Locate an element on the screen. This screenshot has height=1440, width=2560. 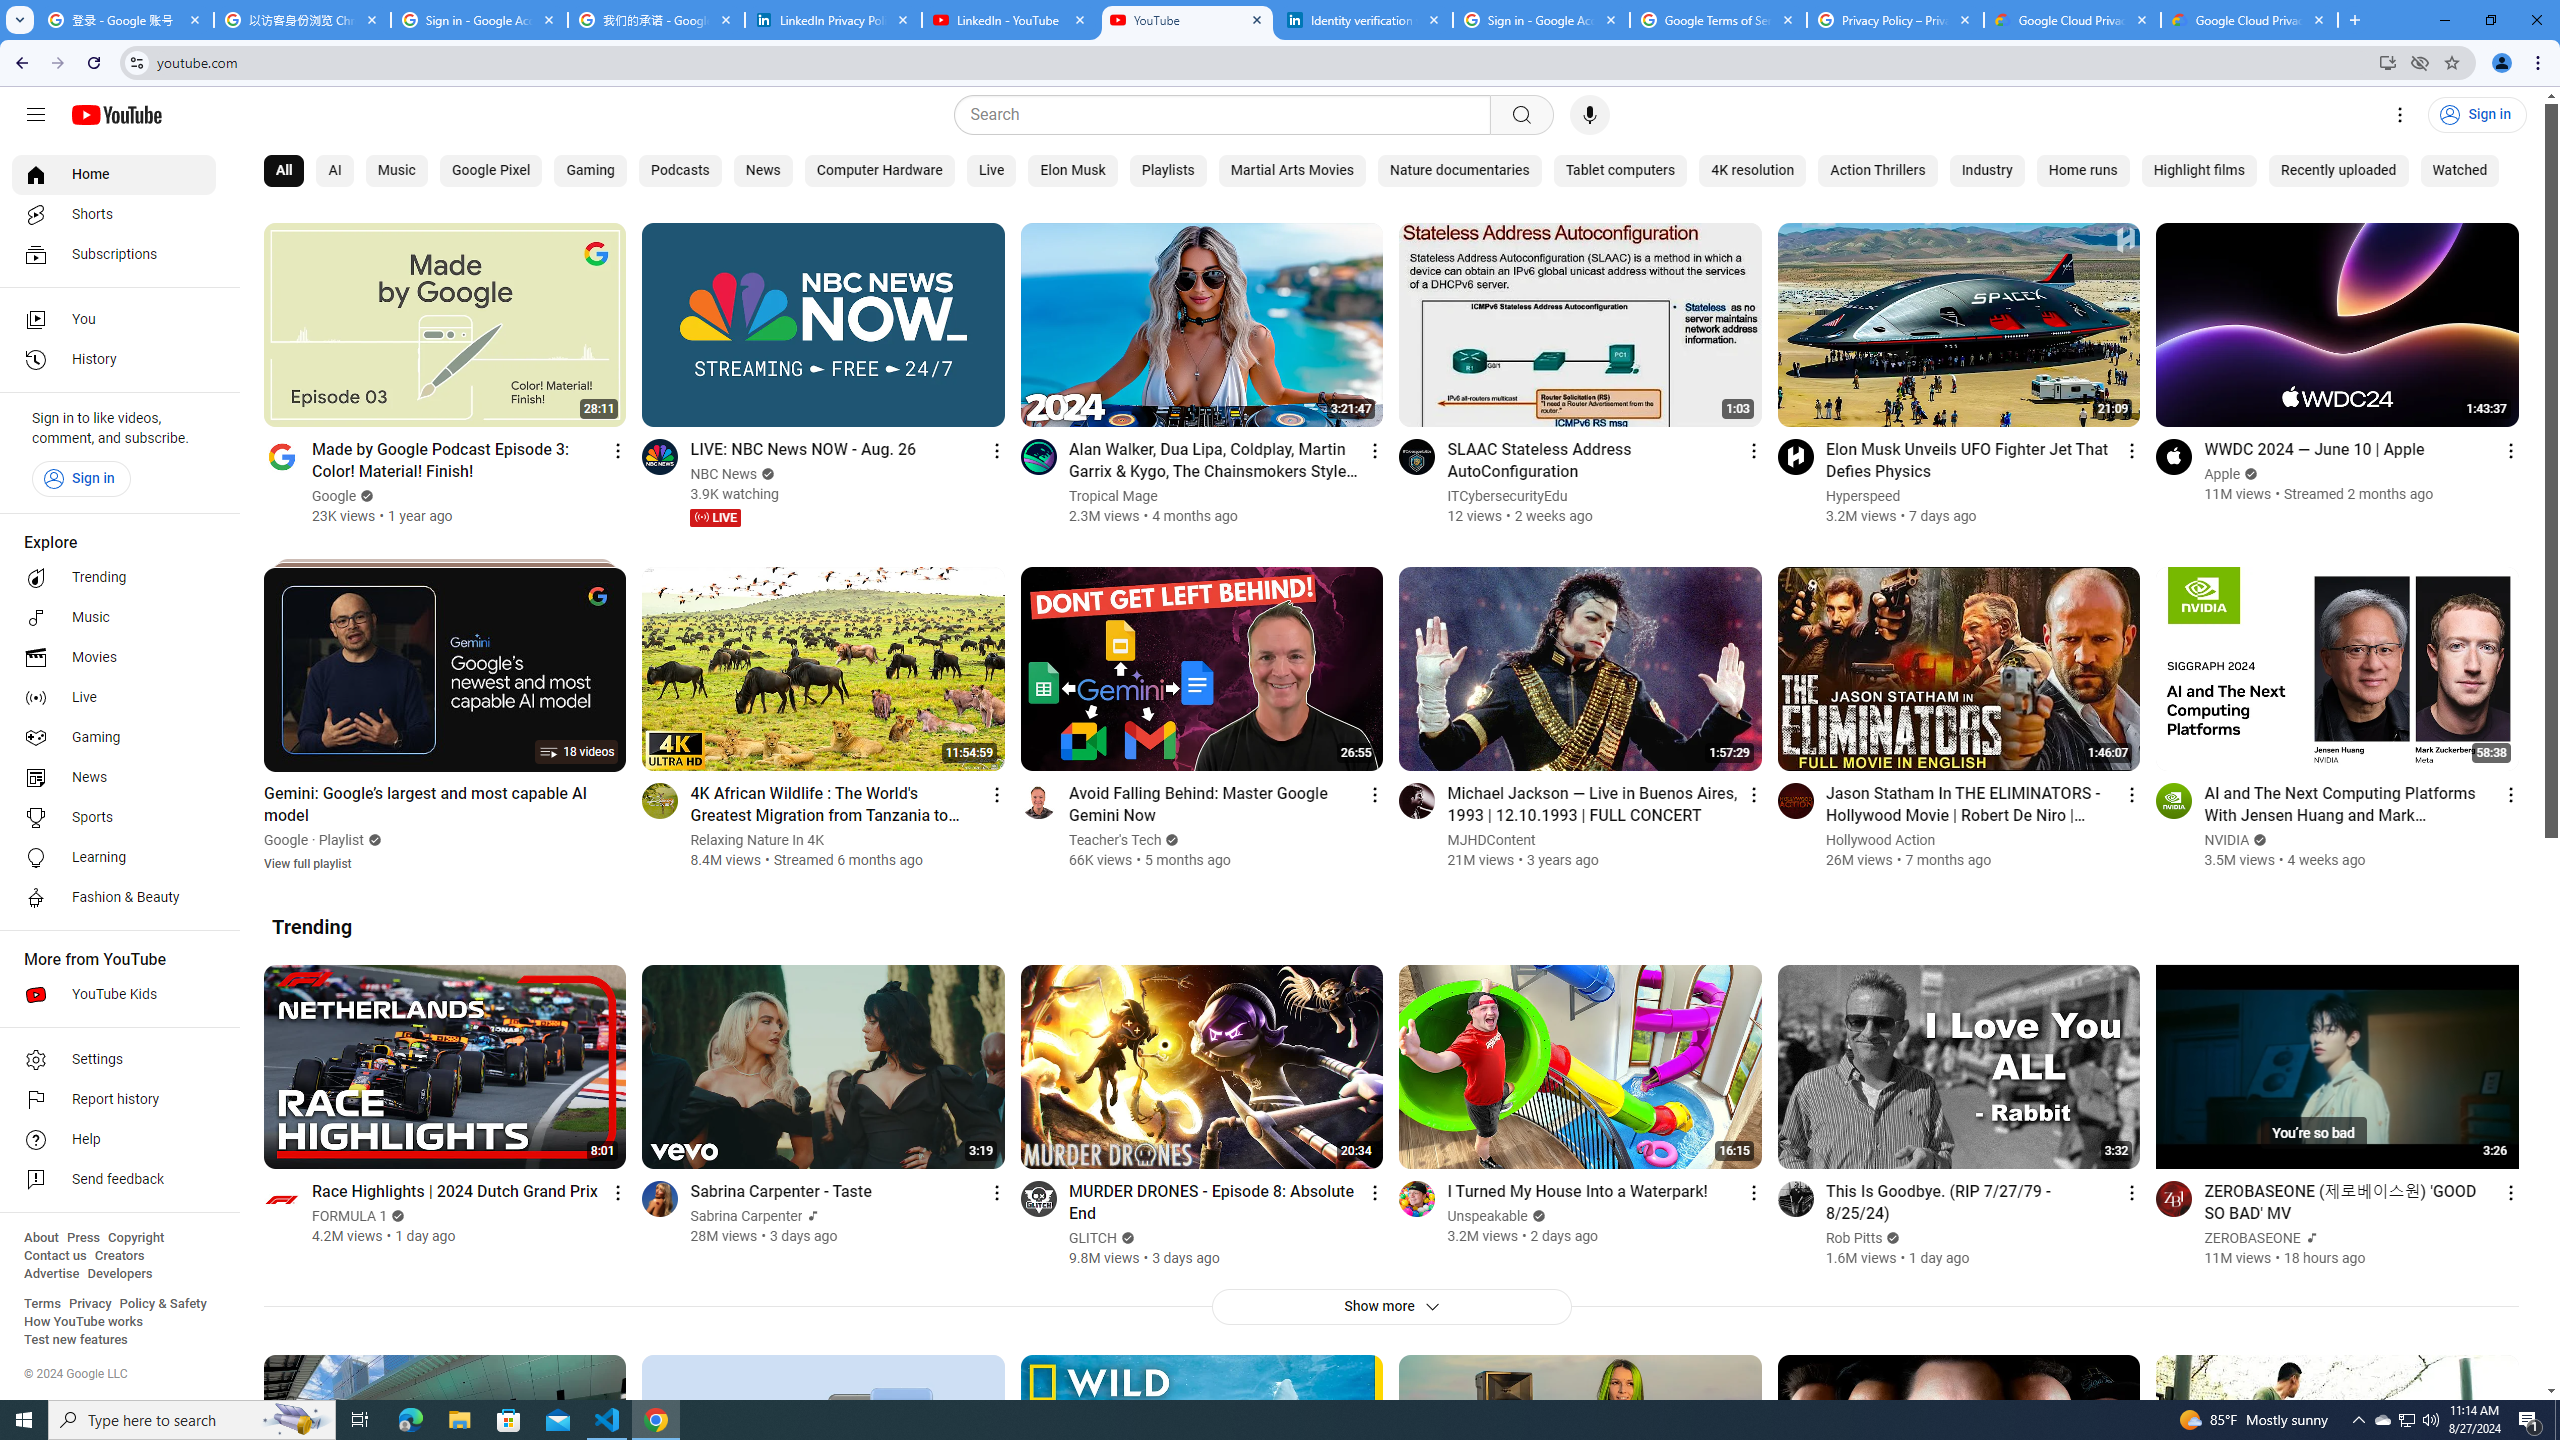
Hollywood Action is located at coordinates (1881, 840).